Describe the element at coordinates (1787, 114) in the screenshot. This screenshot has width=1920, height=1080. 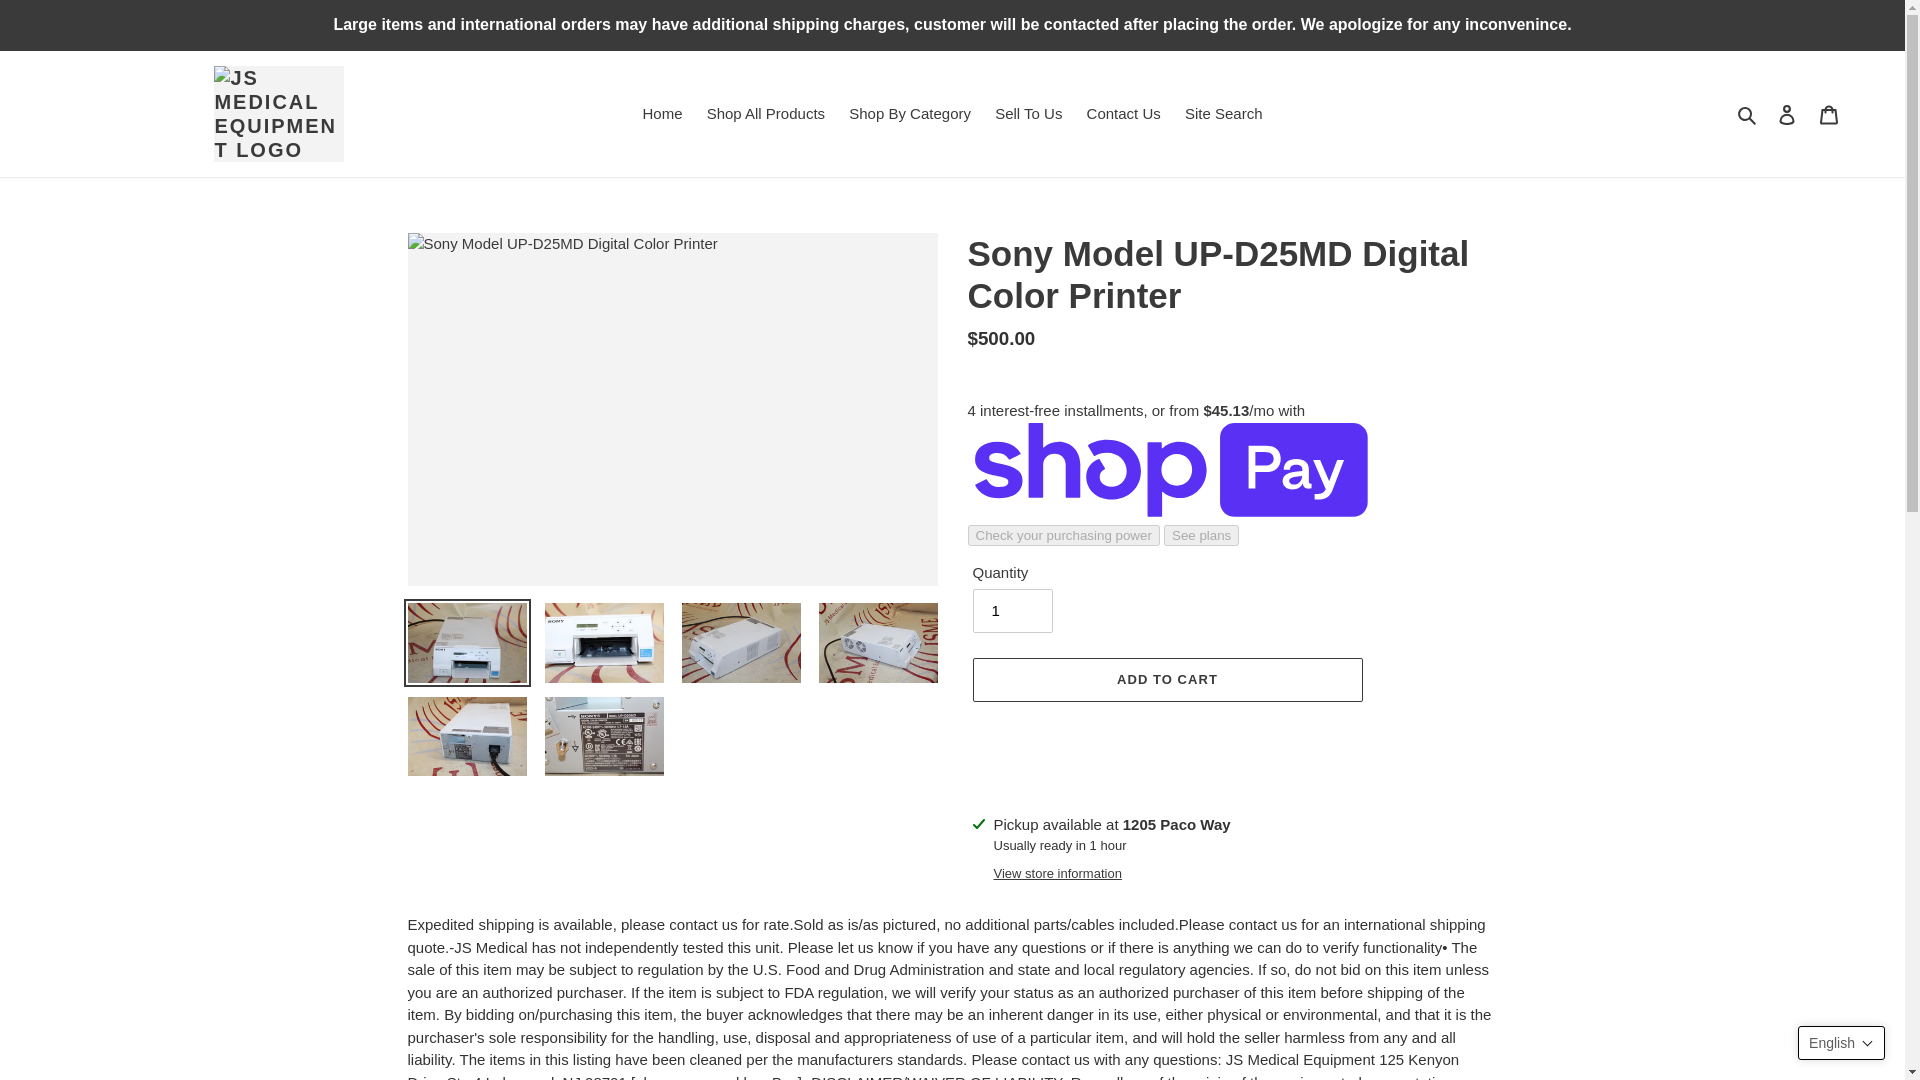
I see `Log in` at that location.